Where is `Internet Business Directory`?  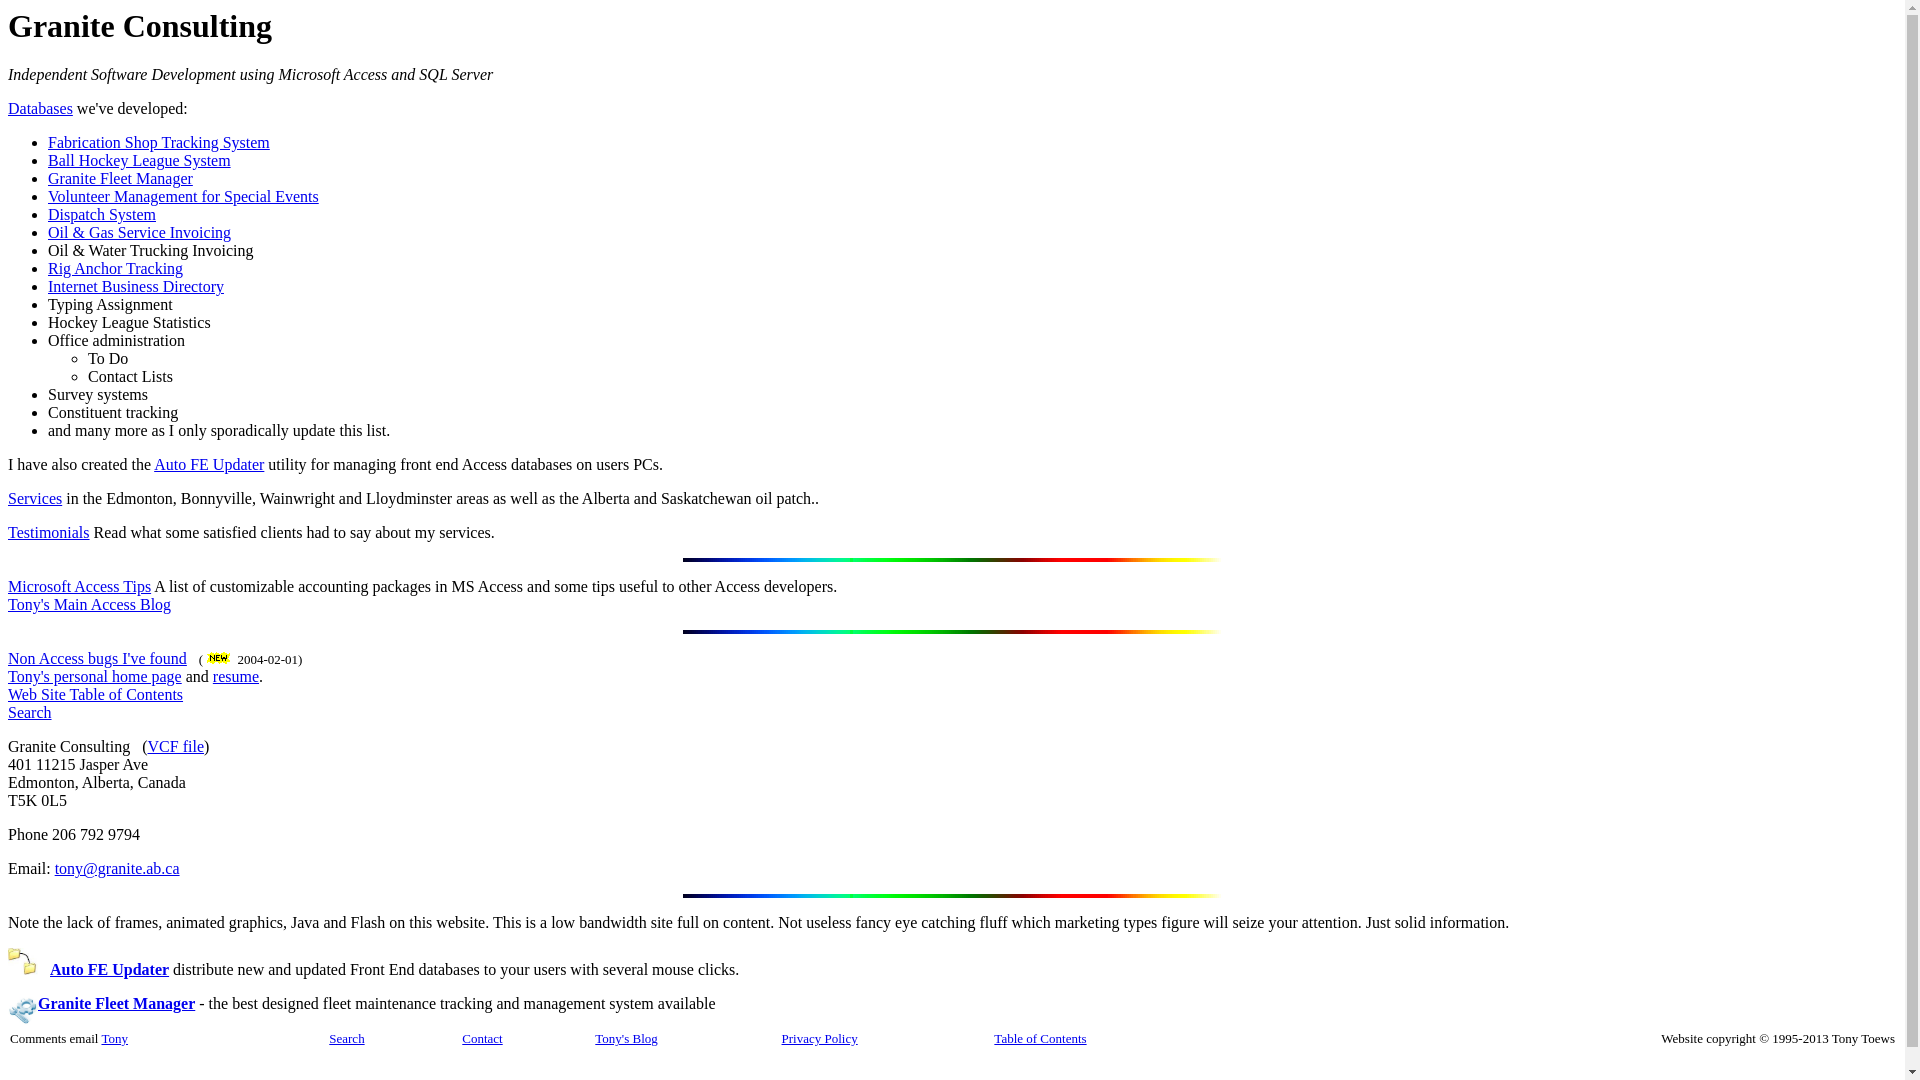 Internet Business Directory is located at coordinates (136, 286).